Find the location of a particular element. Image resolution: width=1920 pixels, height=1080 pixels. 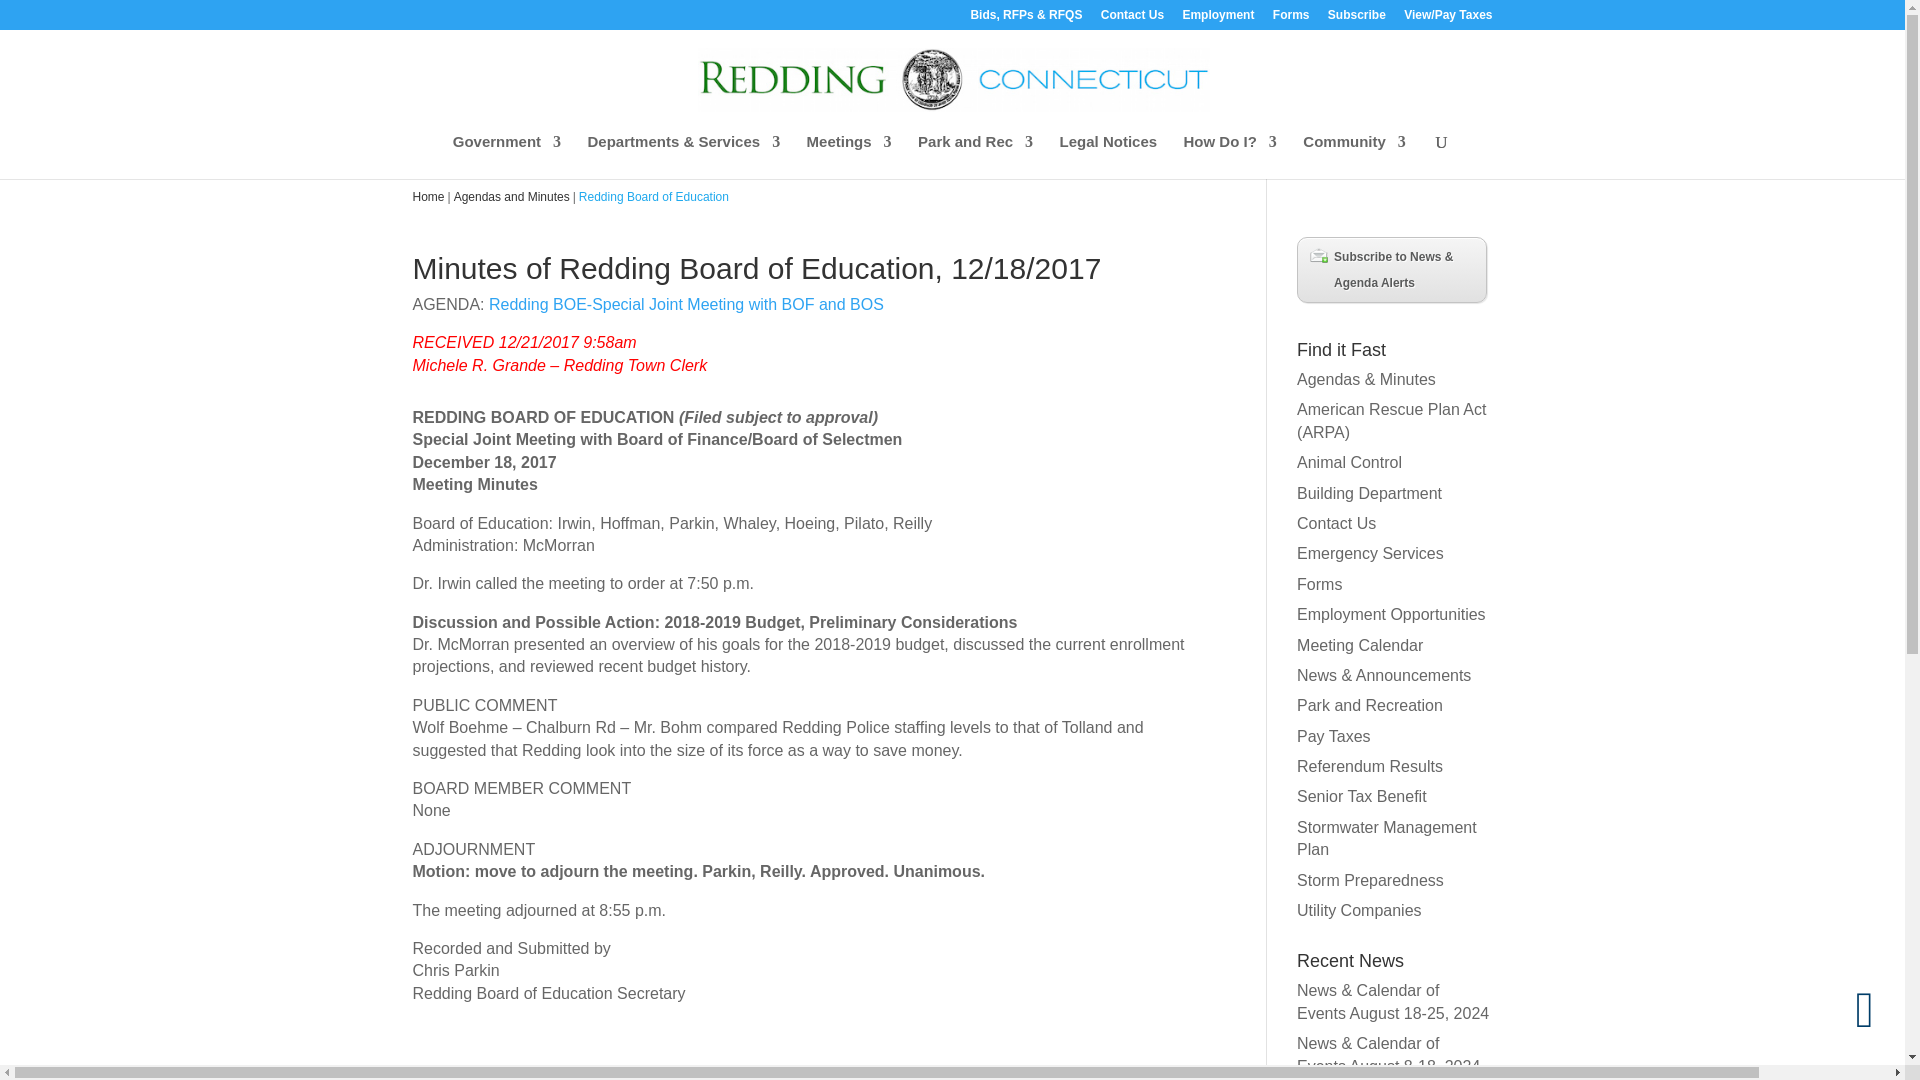

Subscribe is located at coordinates (1357, 19).